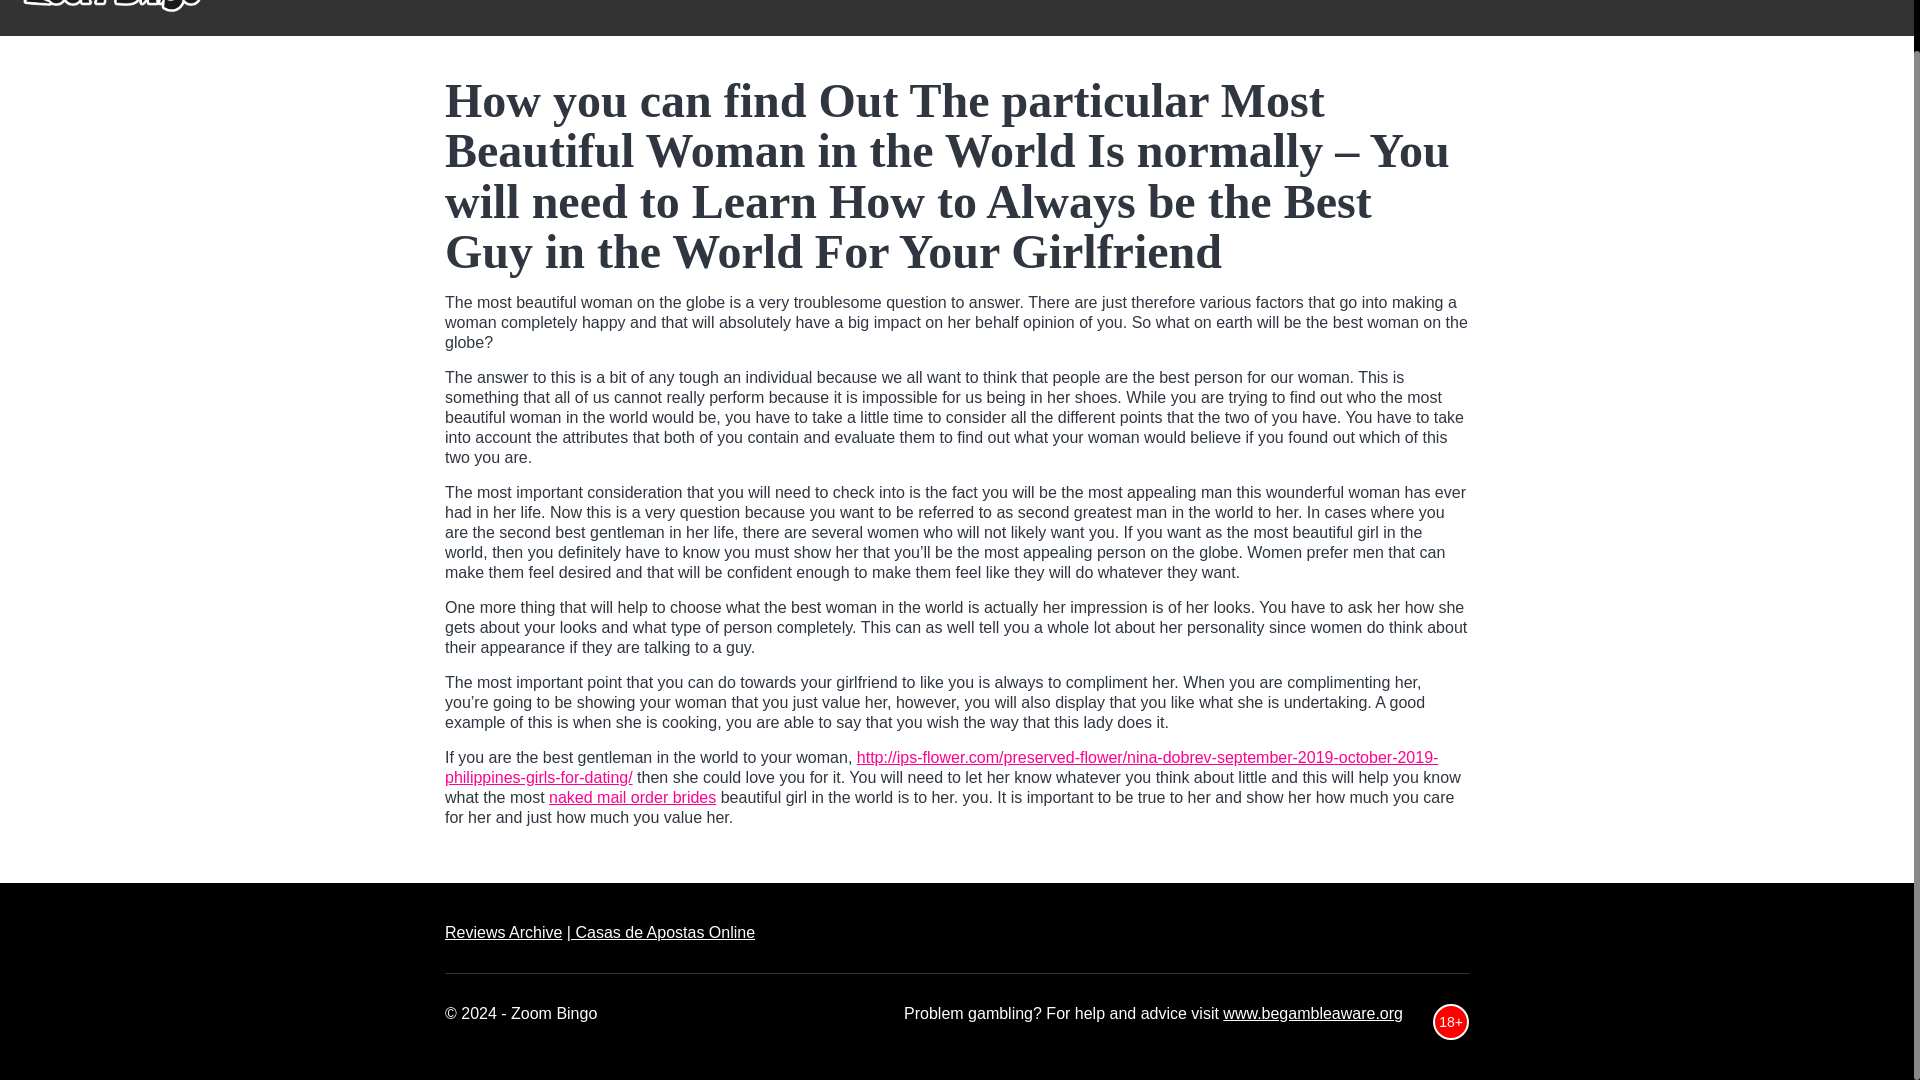 Image resolution: width=1920 pixels, height=1080 pixels. I want to click on ZOOM BINGO, so click(1129, 18).